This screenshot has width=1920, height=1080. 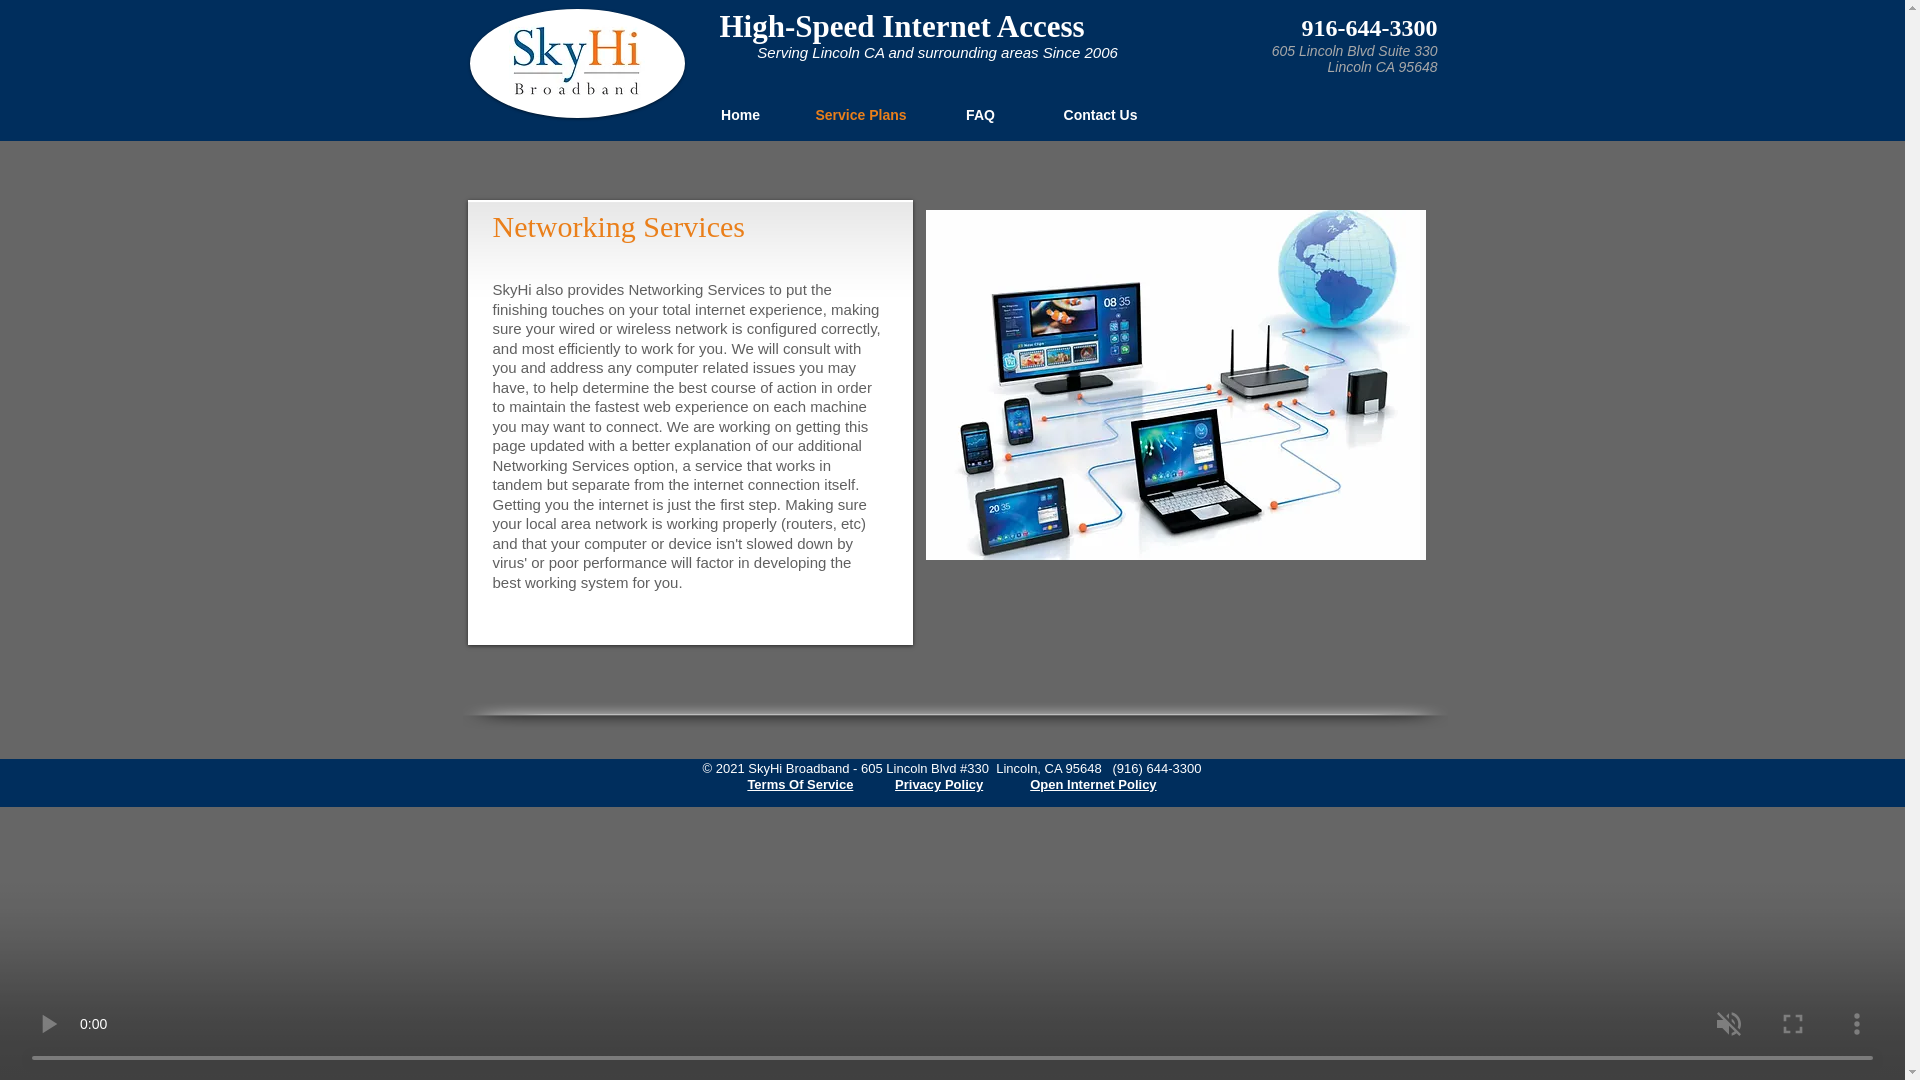 What do you see at coordinates (799, 784) in the screenshot?
I see `Terms Of Service` at bounding box center [799, 784].